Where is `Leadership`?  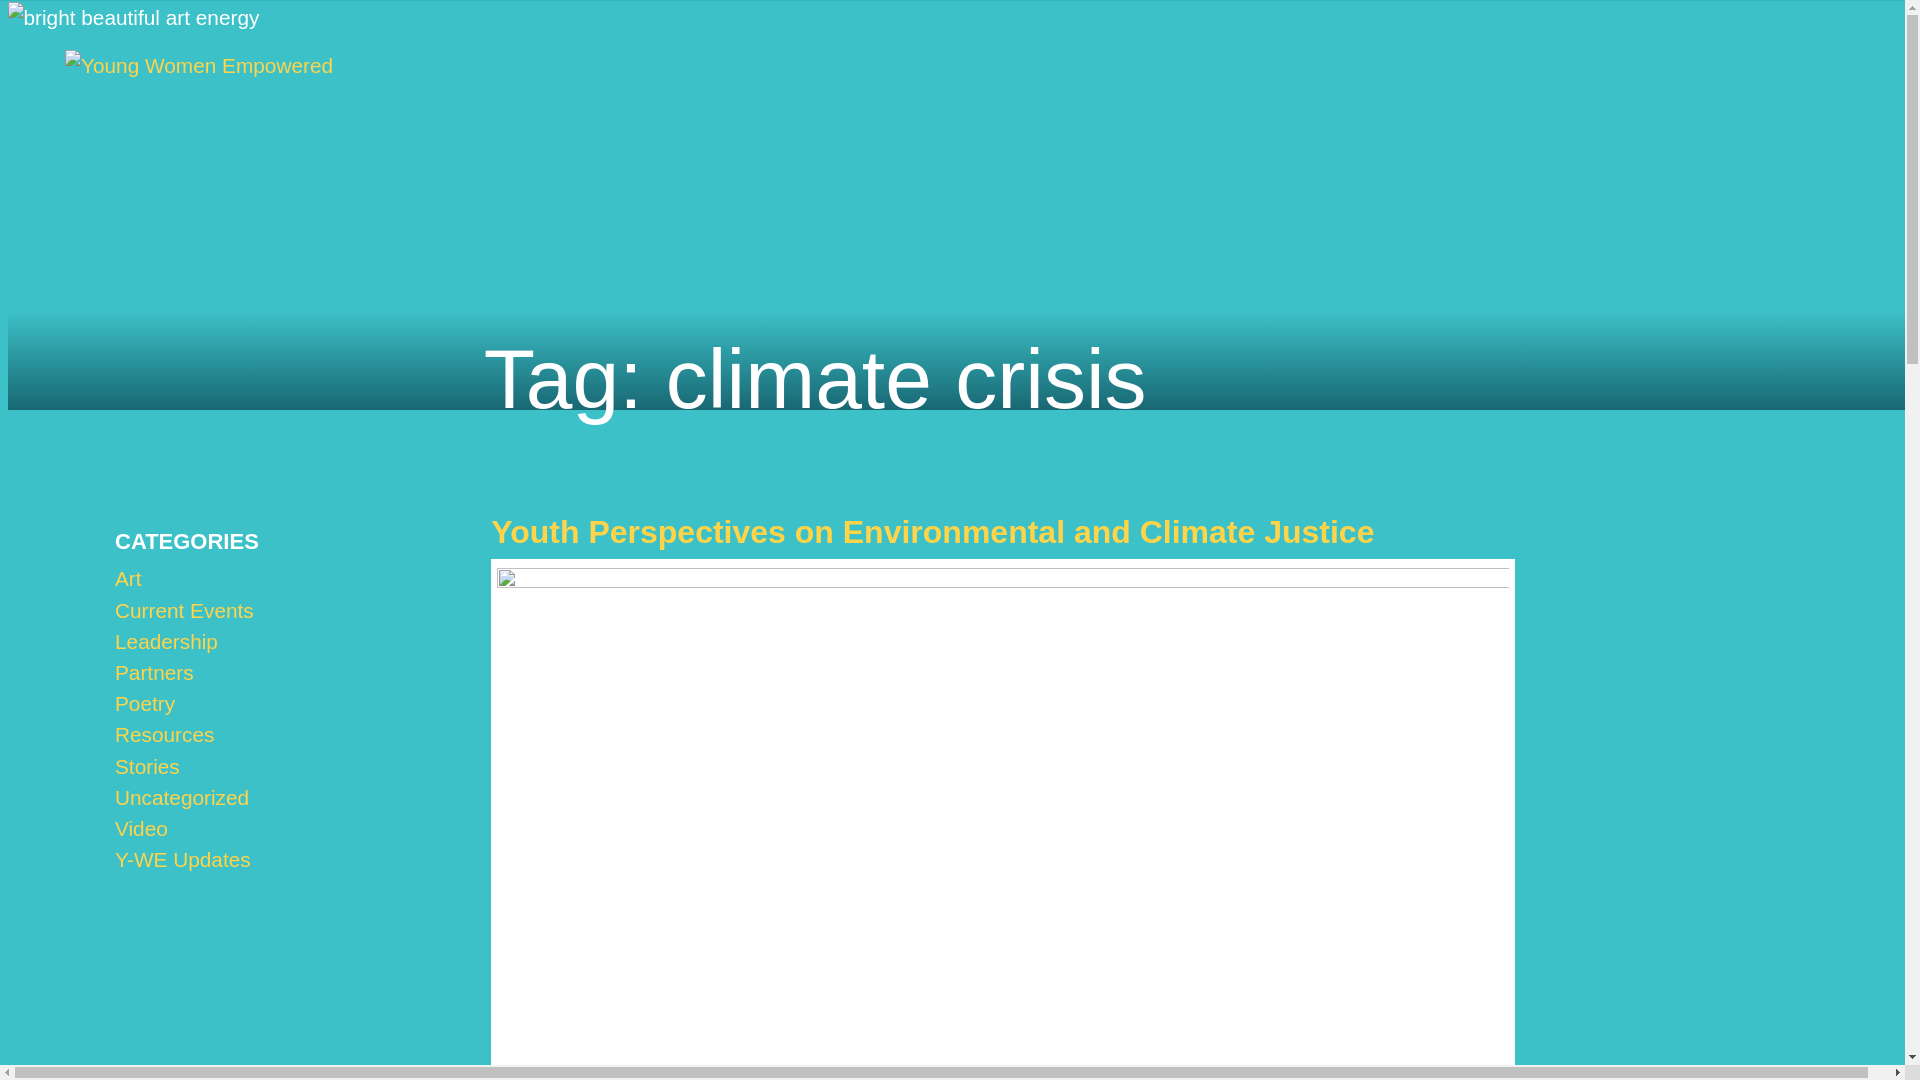
Leadership is located at coordinates (166, 641).